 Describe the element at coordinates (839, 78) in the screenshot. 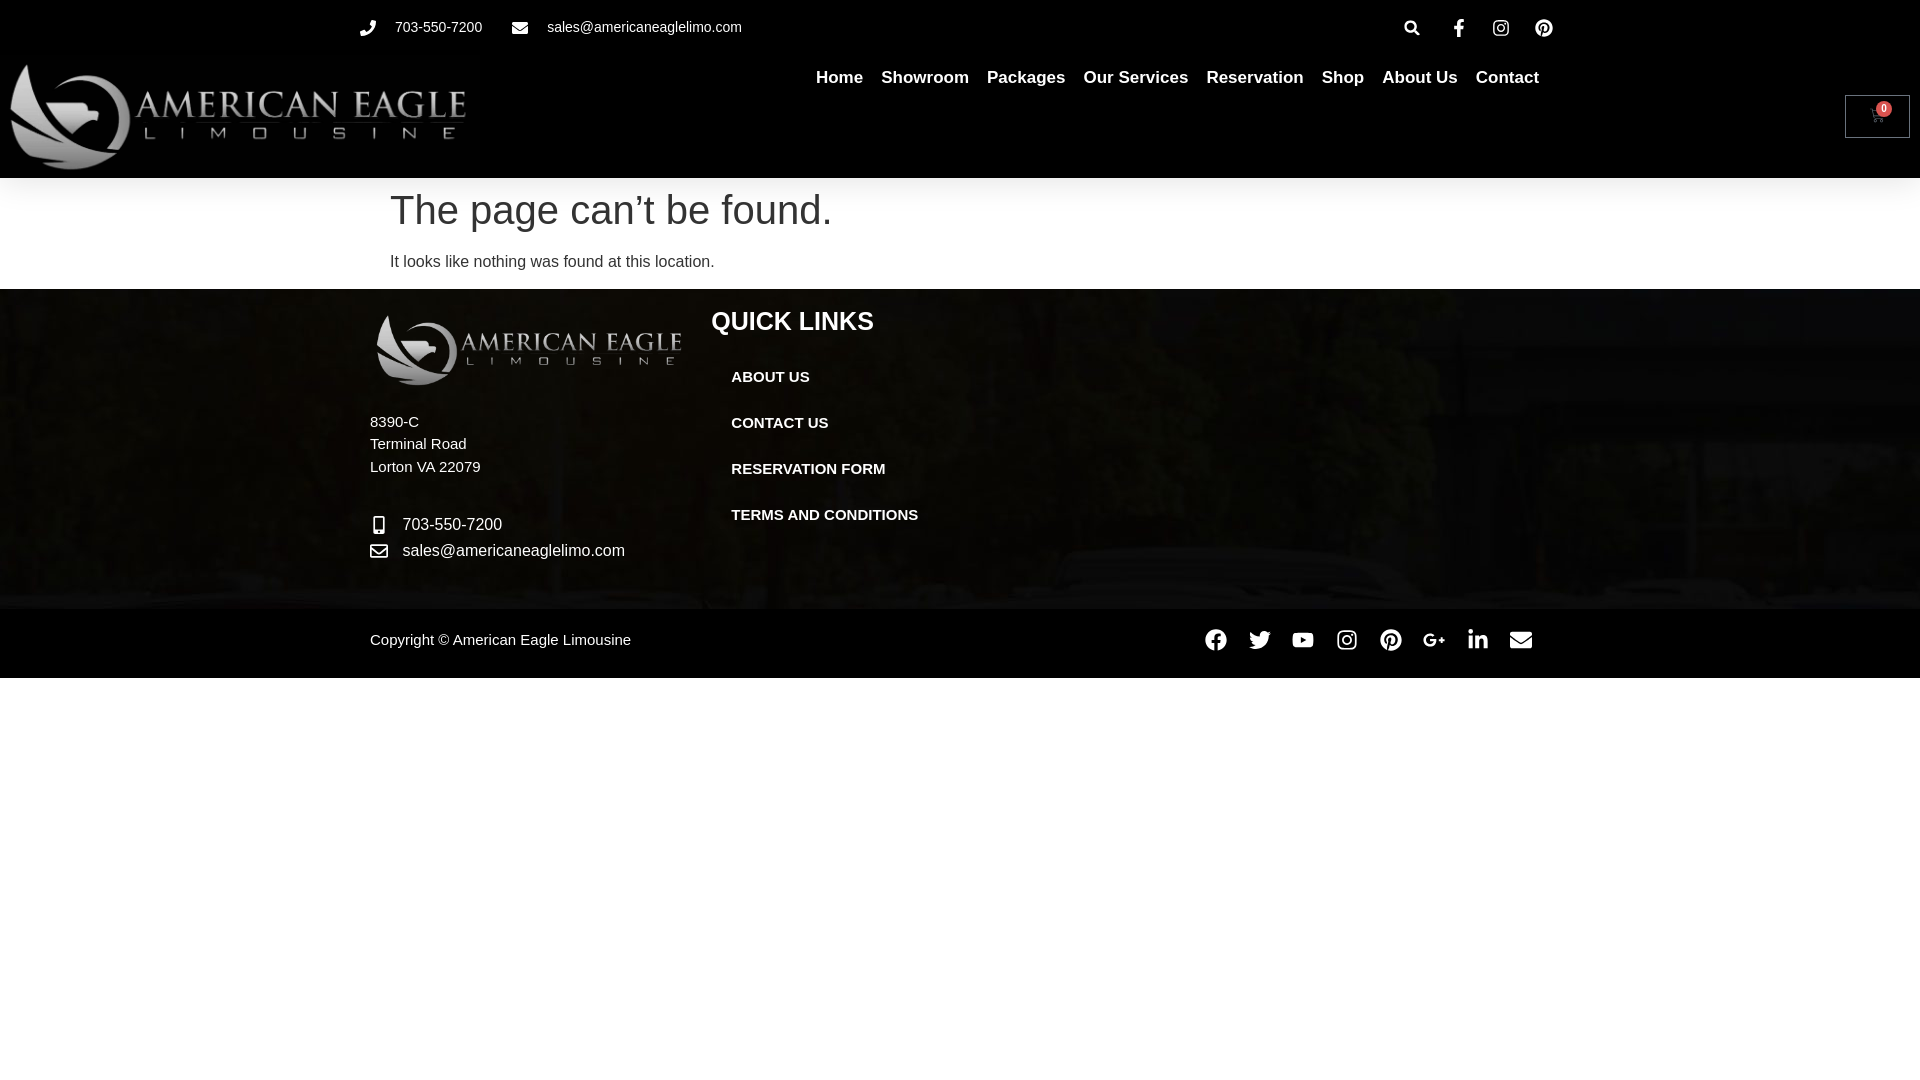

I see `Home` at that location.